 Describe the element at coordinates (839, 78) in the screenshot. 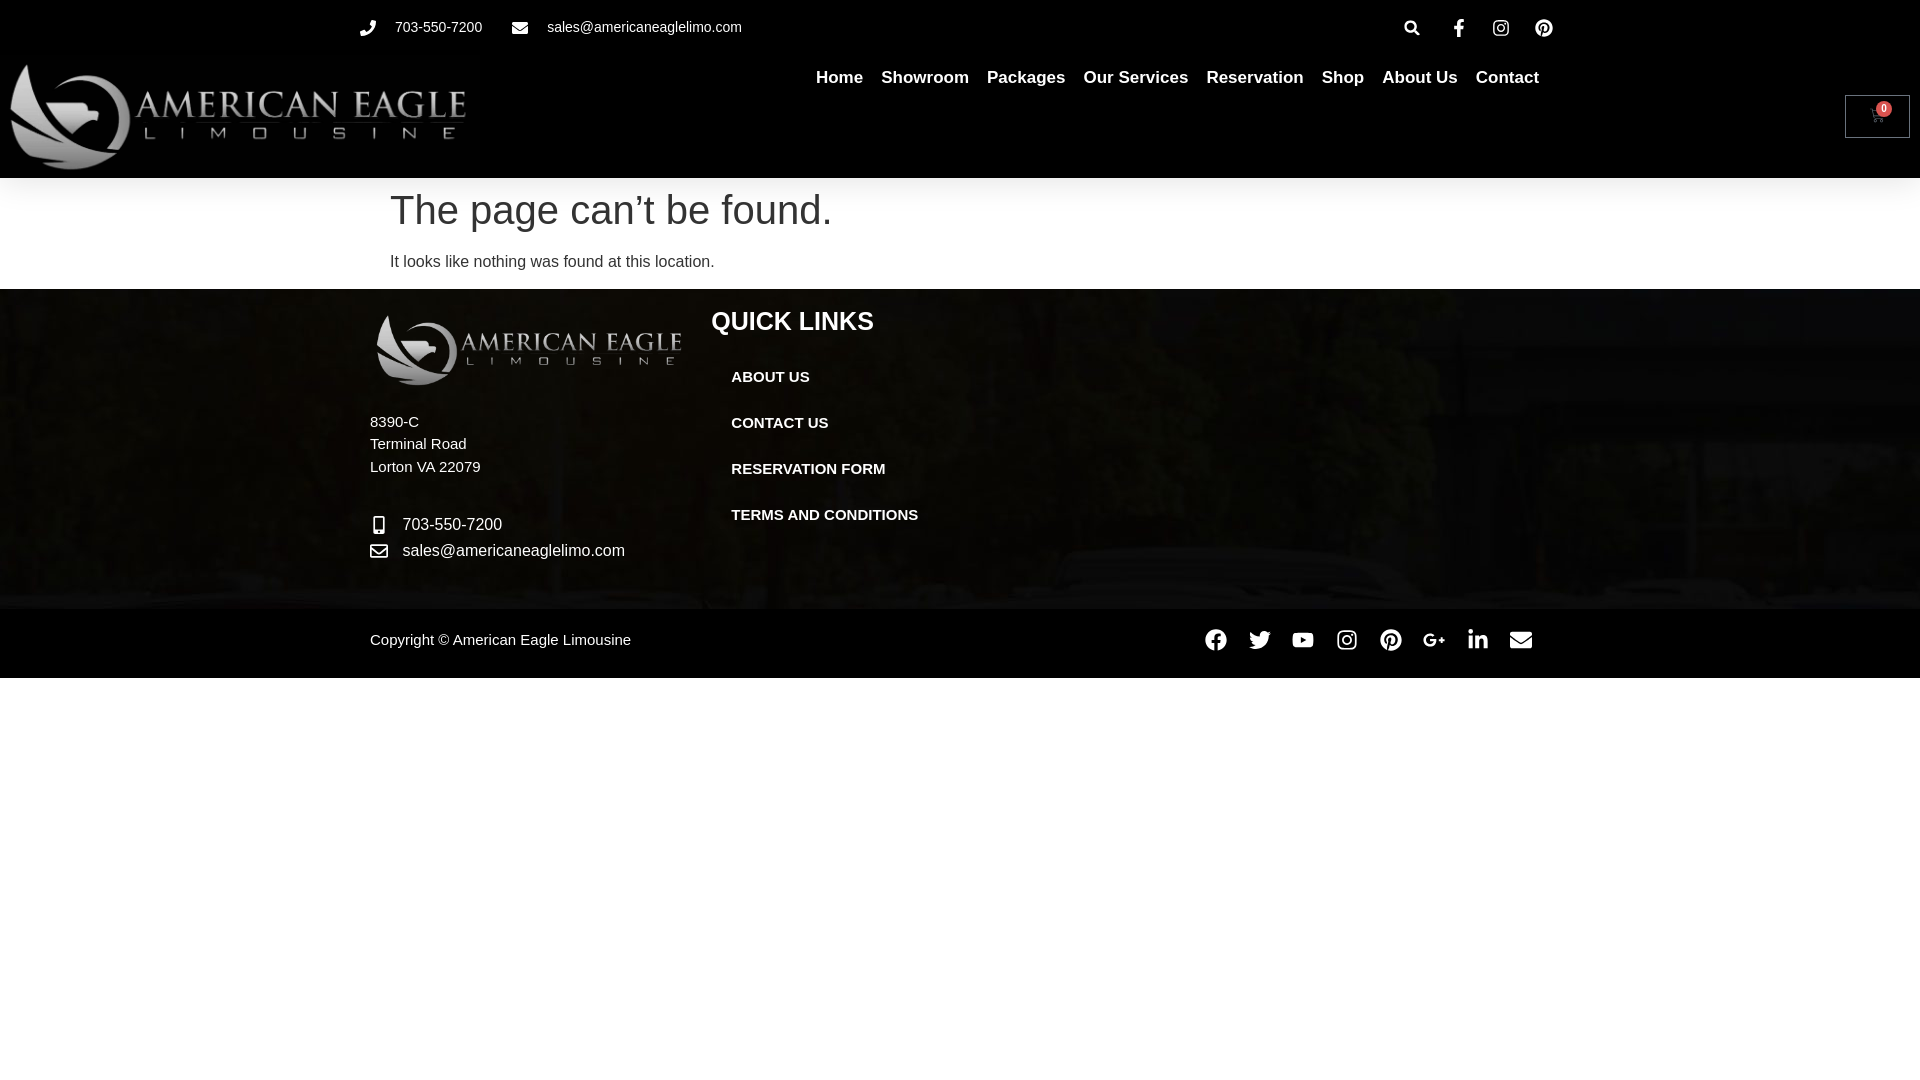

I see `Home` at that location.